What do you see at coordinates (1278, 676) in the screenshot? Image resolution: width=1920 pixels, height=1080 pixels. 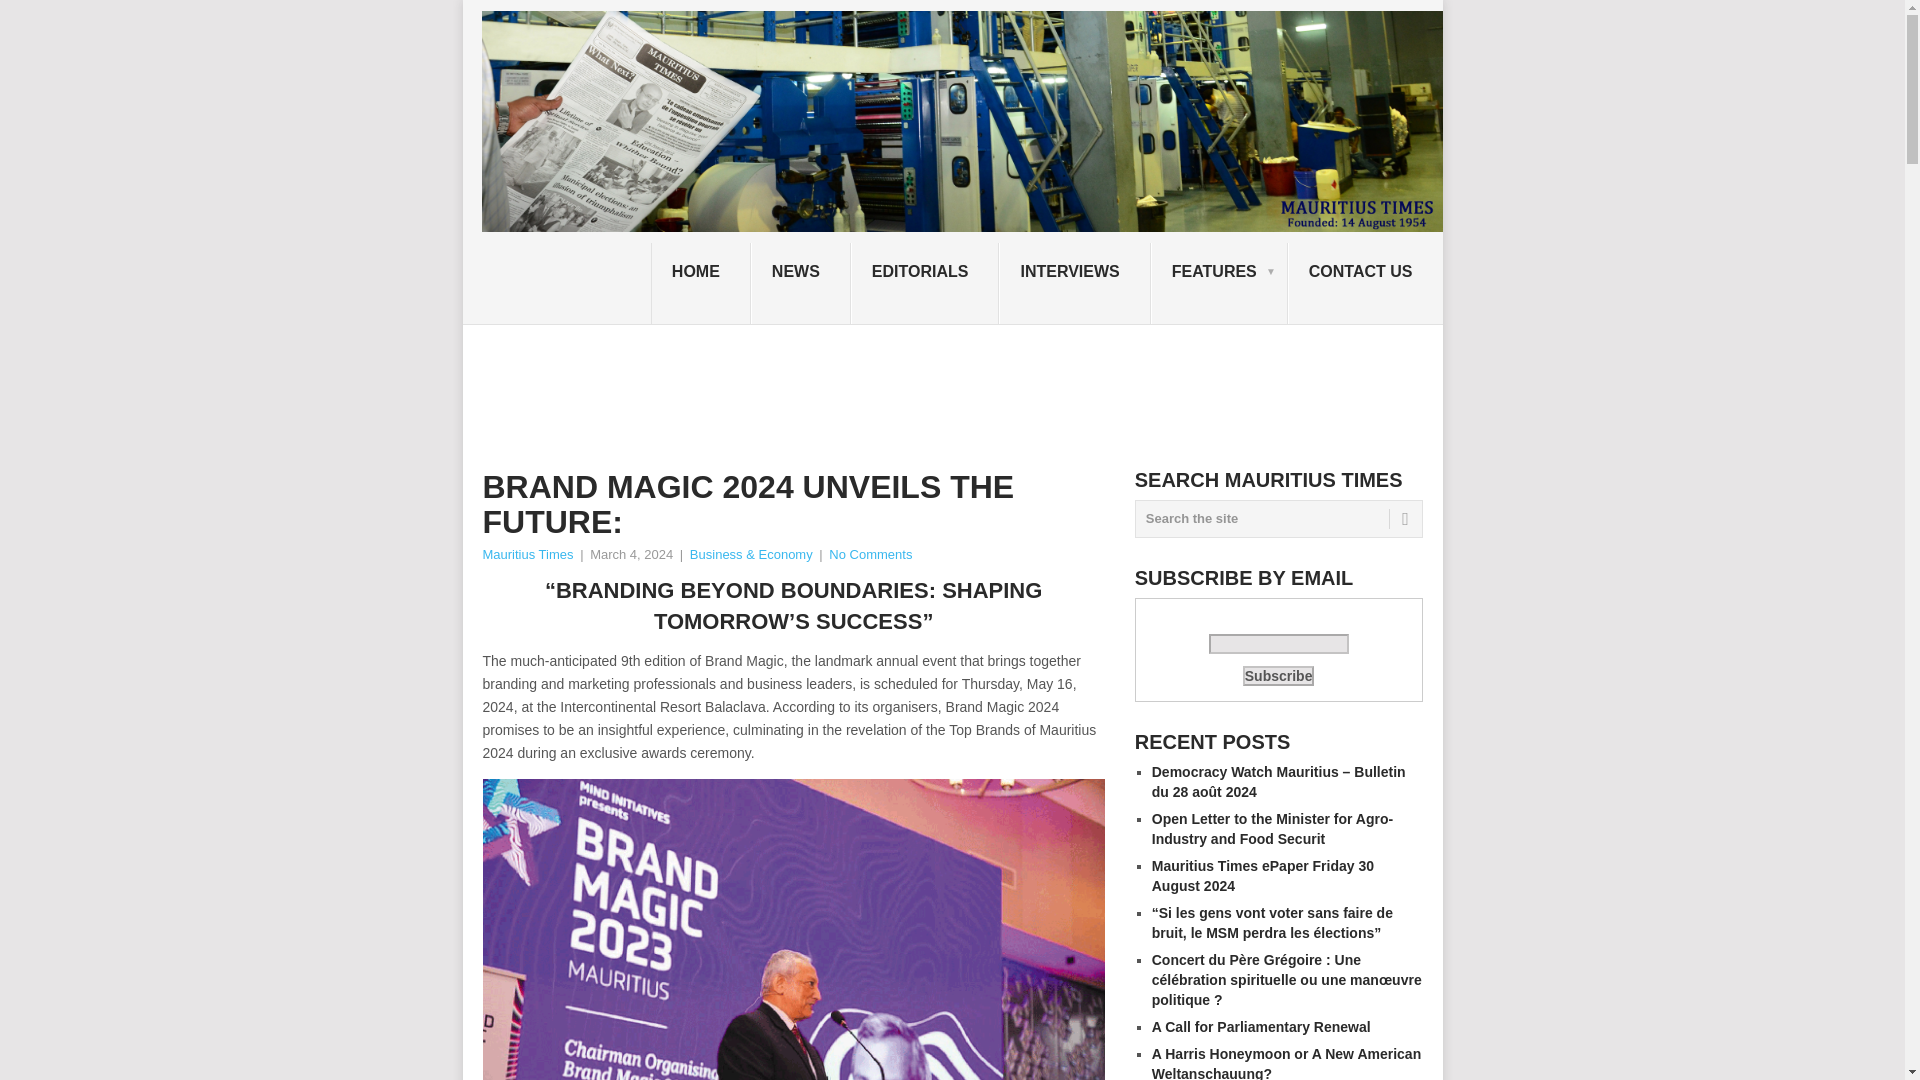 I see `Subscribe` at bounding box center [1278, 676].